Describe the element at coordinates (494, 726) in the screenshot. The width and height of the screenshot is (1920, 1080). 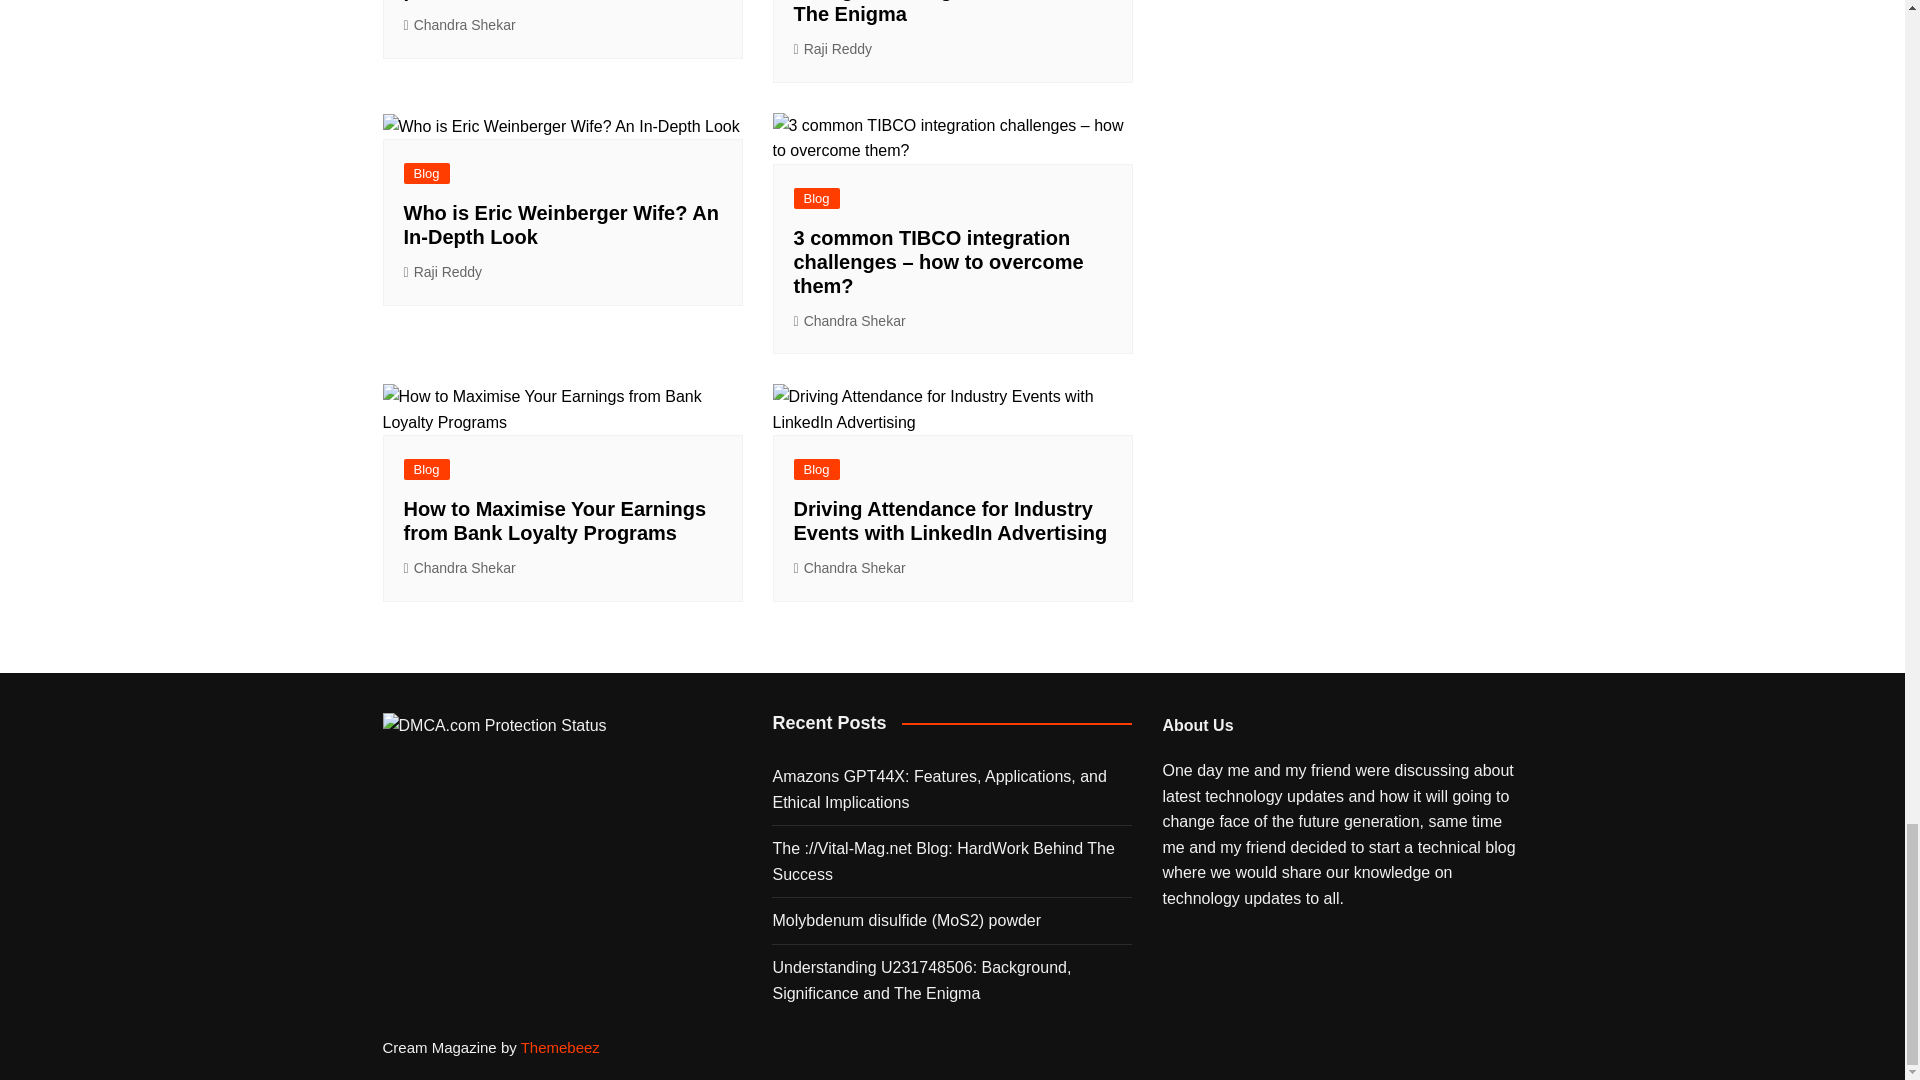
I see `DMCA.com Protection Status` at that location.